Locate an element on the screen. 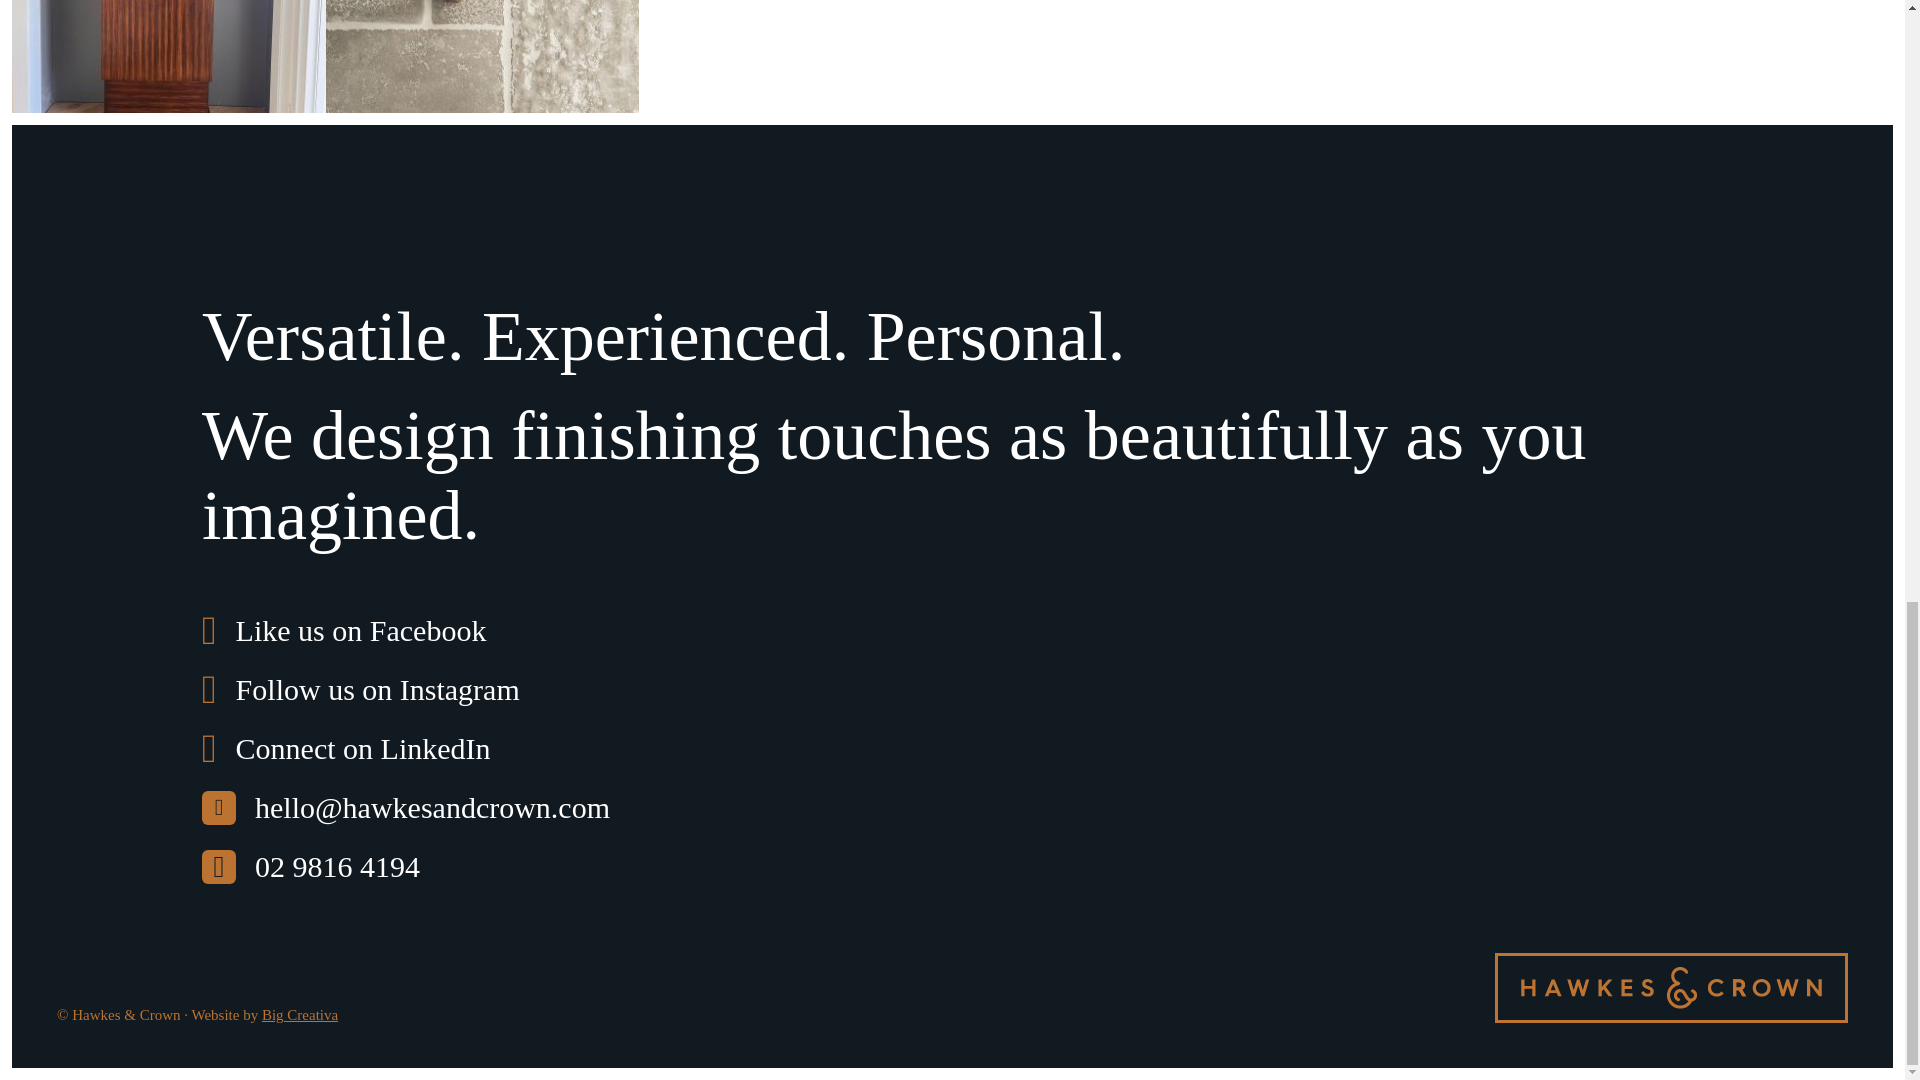  Big Creativa is located at coordinates (299, 1014).